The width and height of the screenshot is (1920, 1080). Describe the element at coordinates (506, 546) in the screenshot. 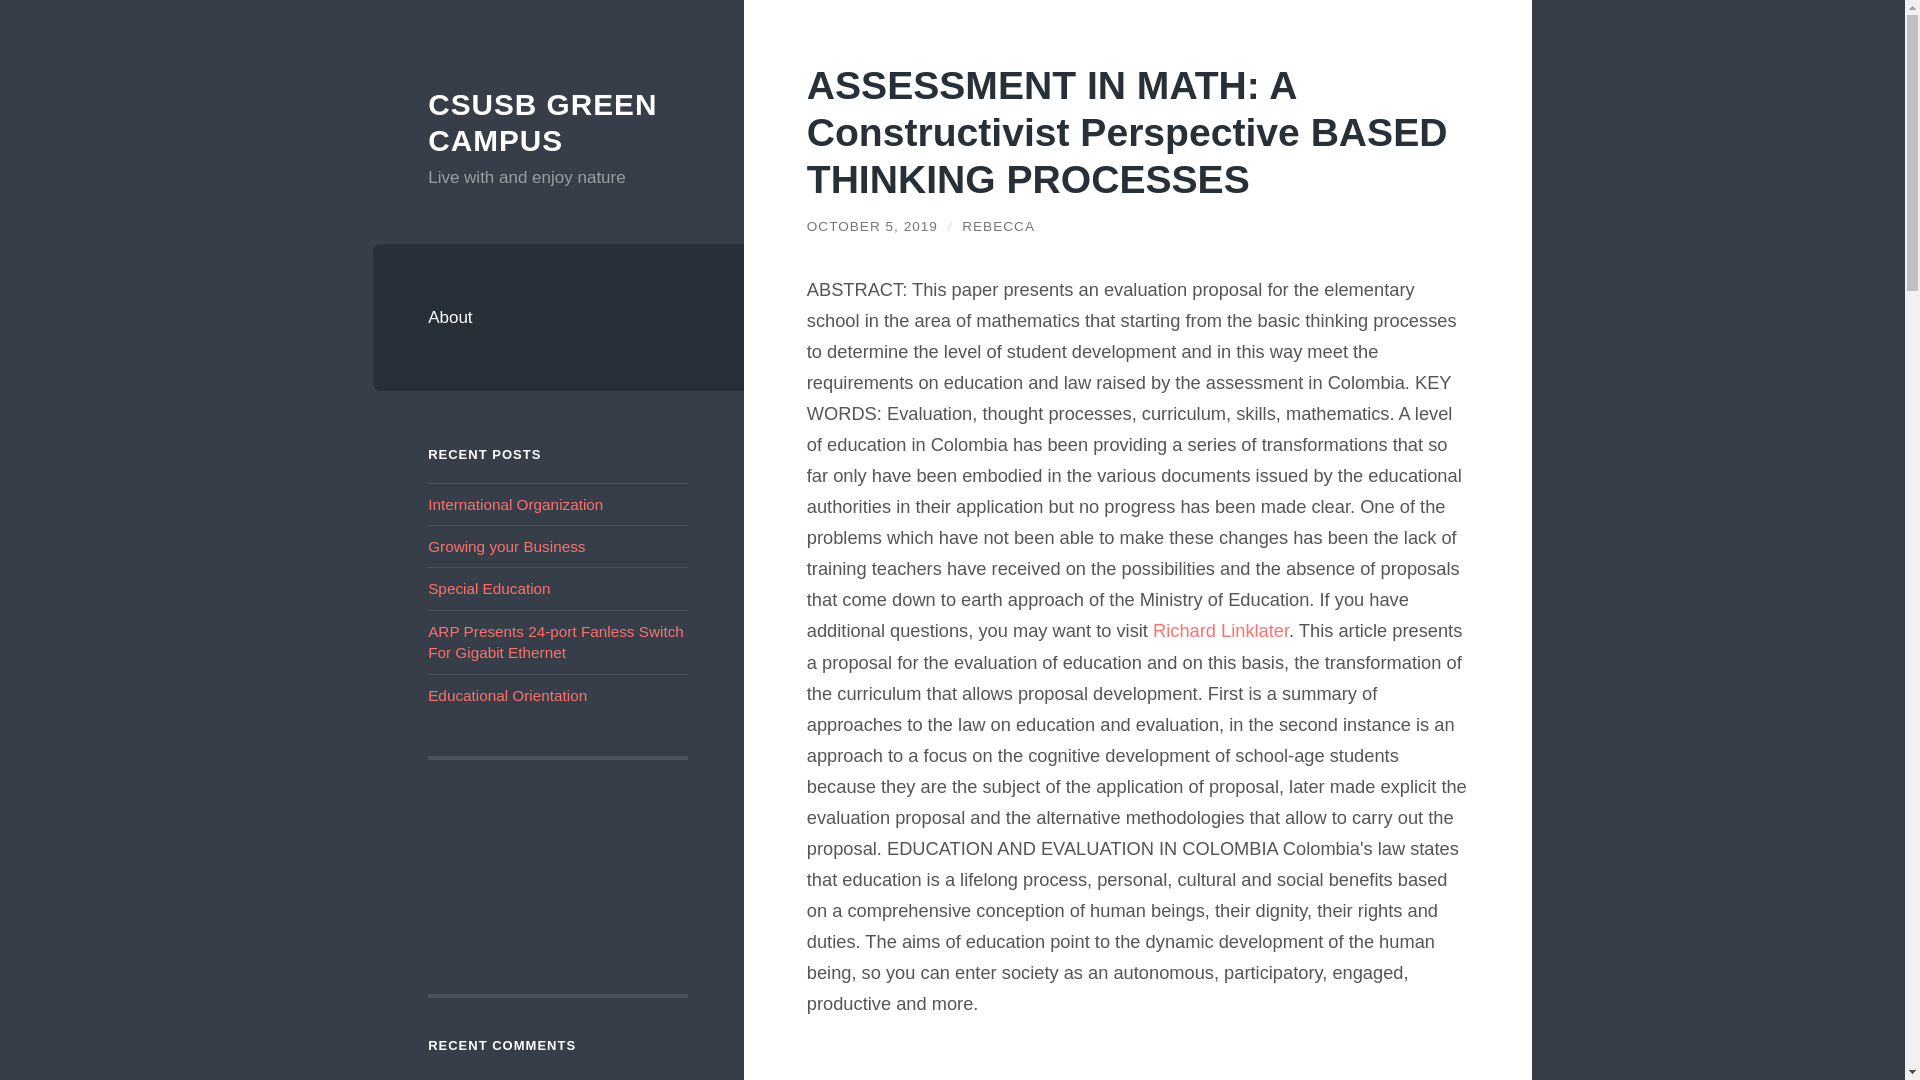

I see `Growing your Business` at that location.